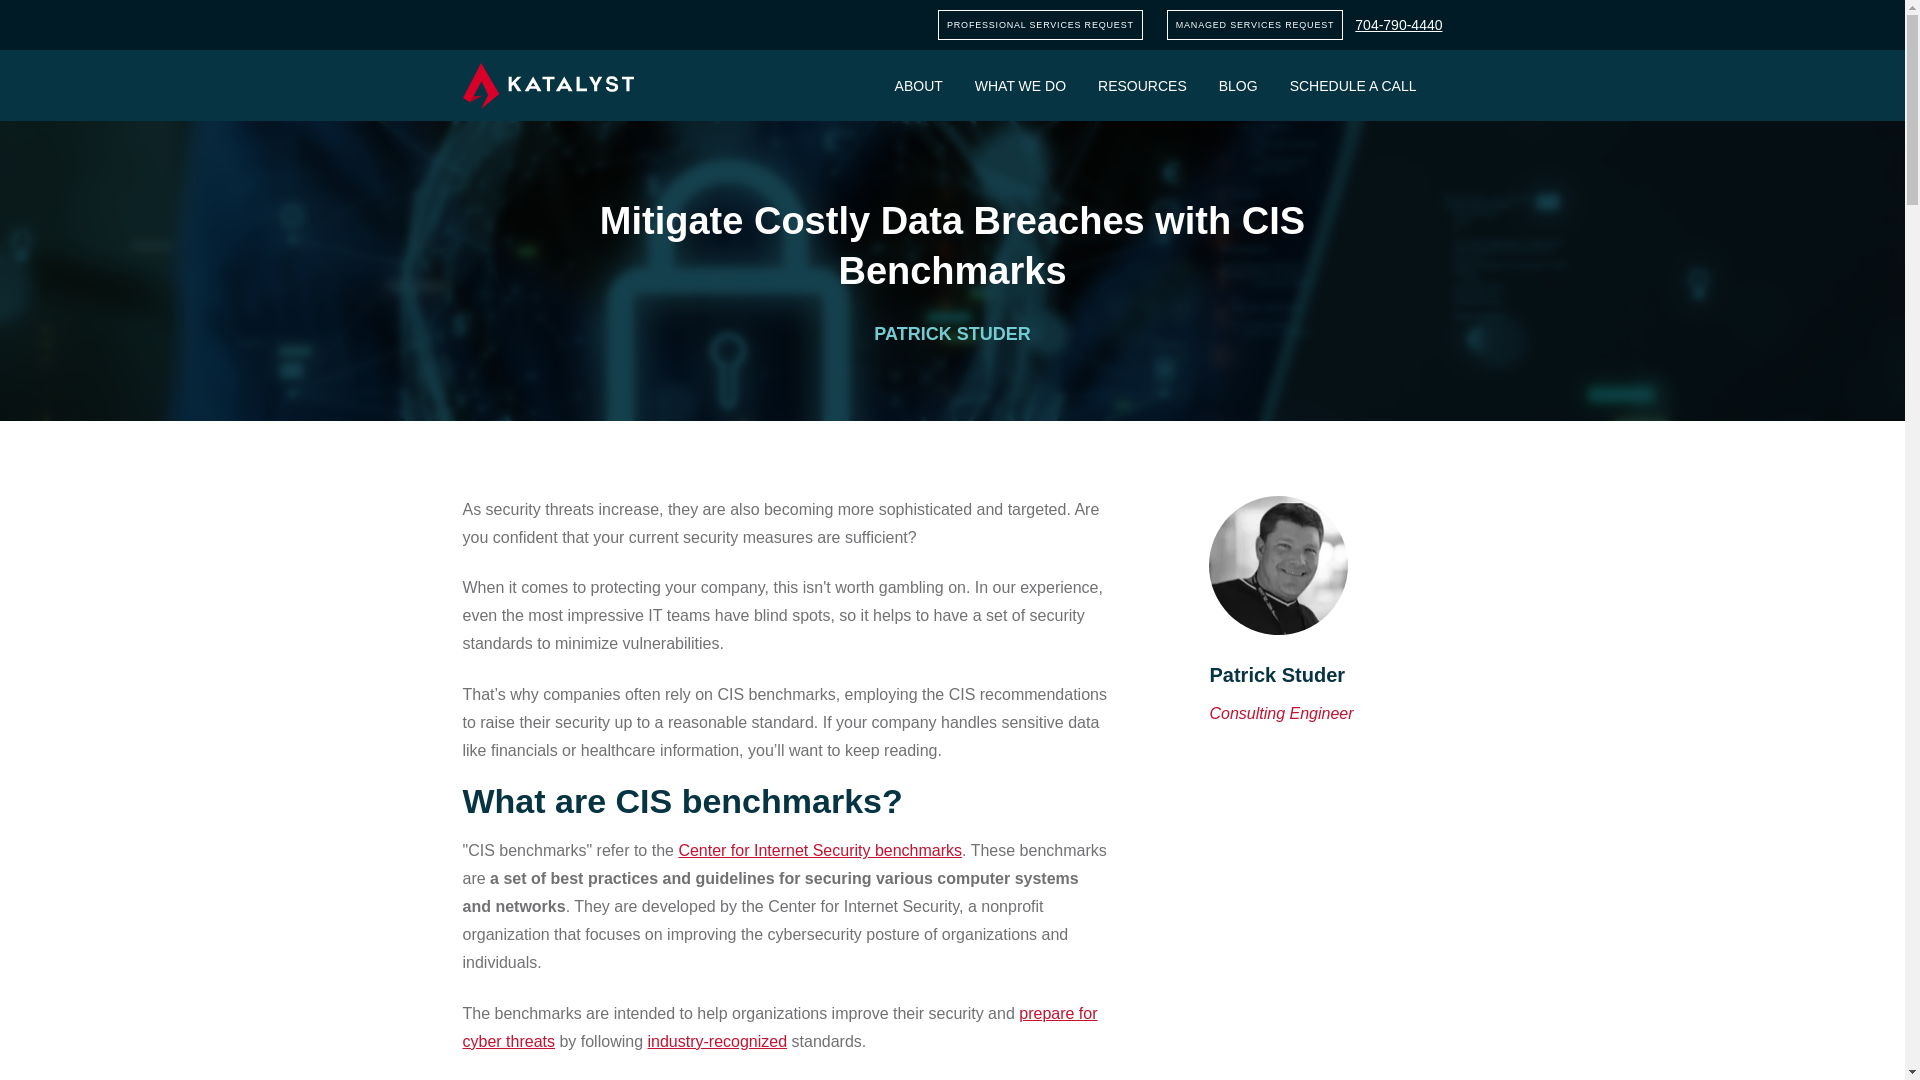 This screenshot has width=1920, height=1080. I want to click on 704-790-4440, so click(1398, 25).